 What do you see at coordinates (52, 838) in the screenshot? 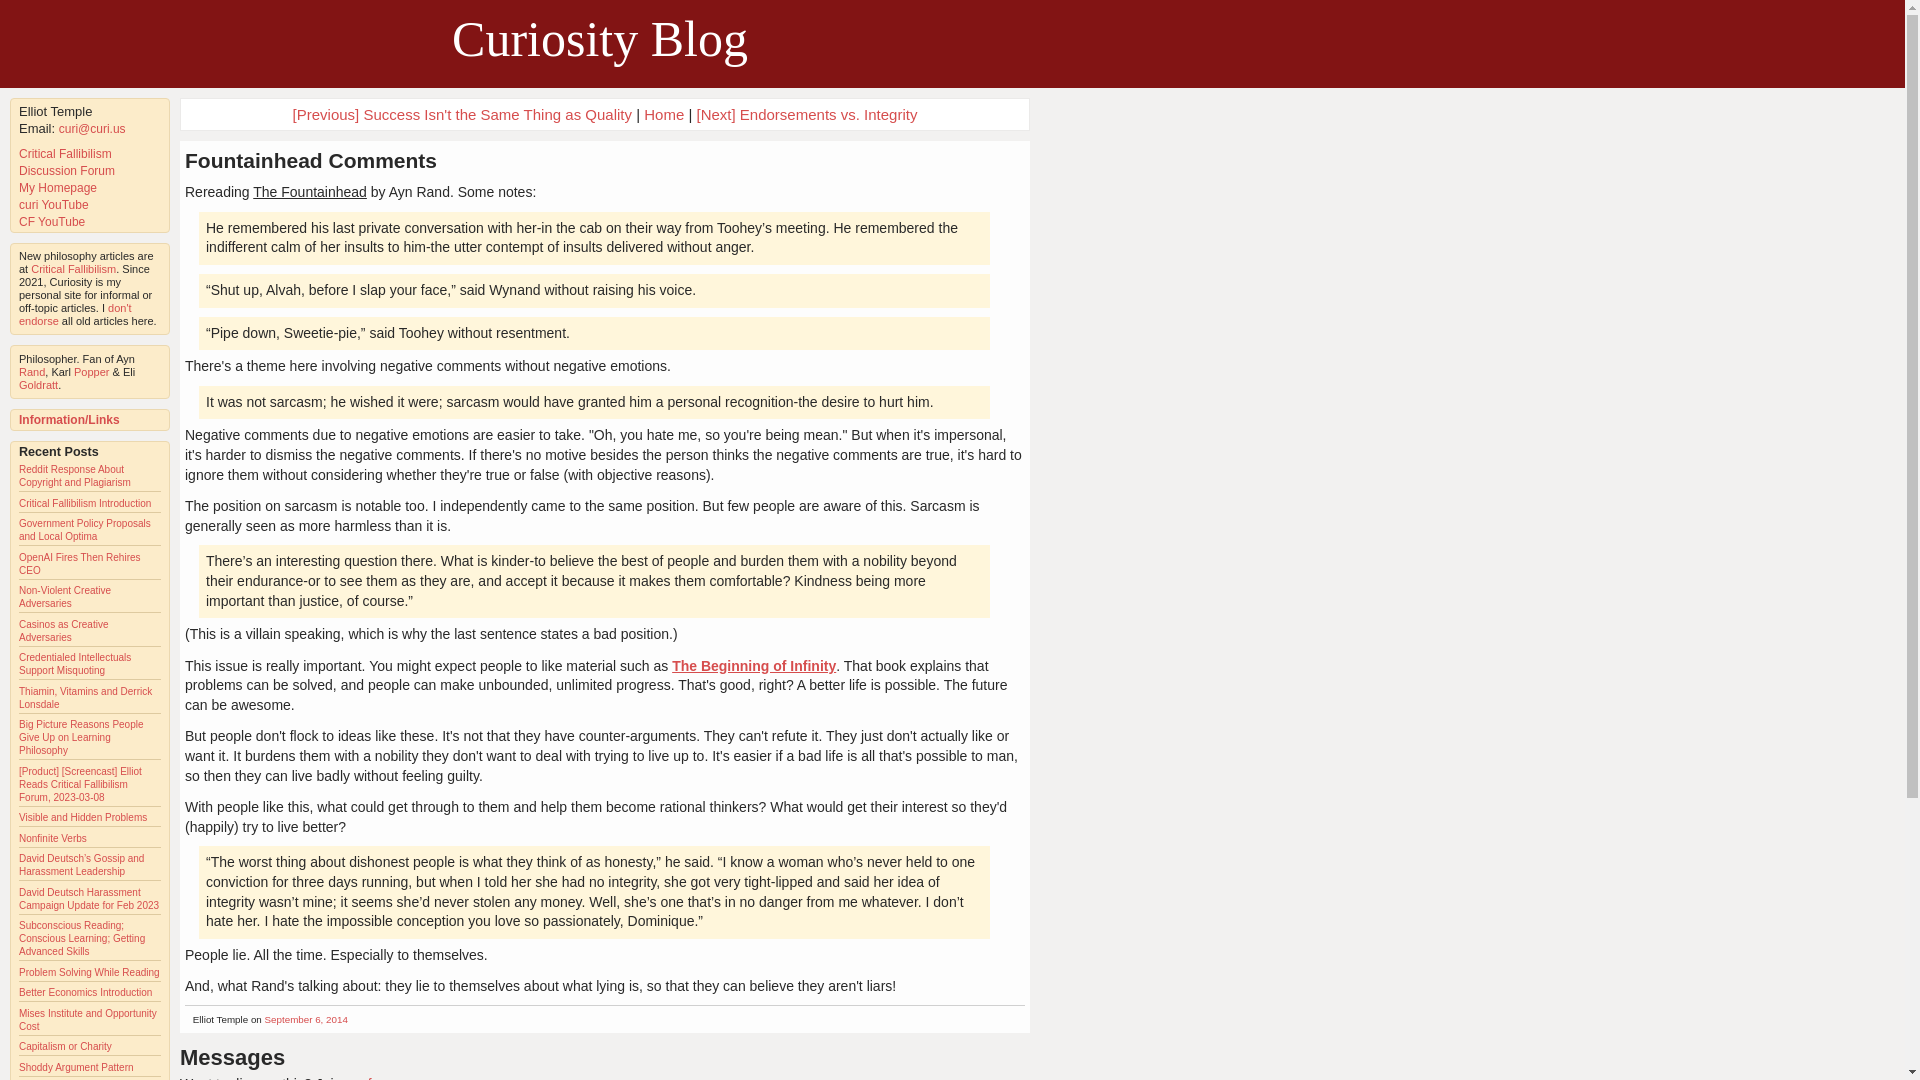
I see `Nonfinite Verbs` at bounding box center [52, 838].